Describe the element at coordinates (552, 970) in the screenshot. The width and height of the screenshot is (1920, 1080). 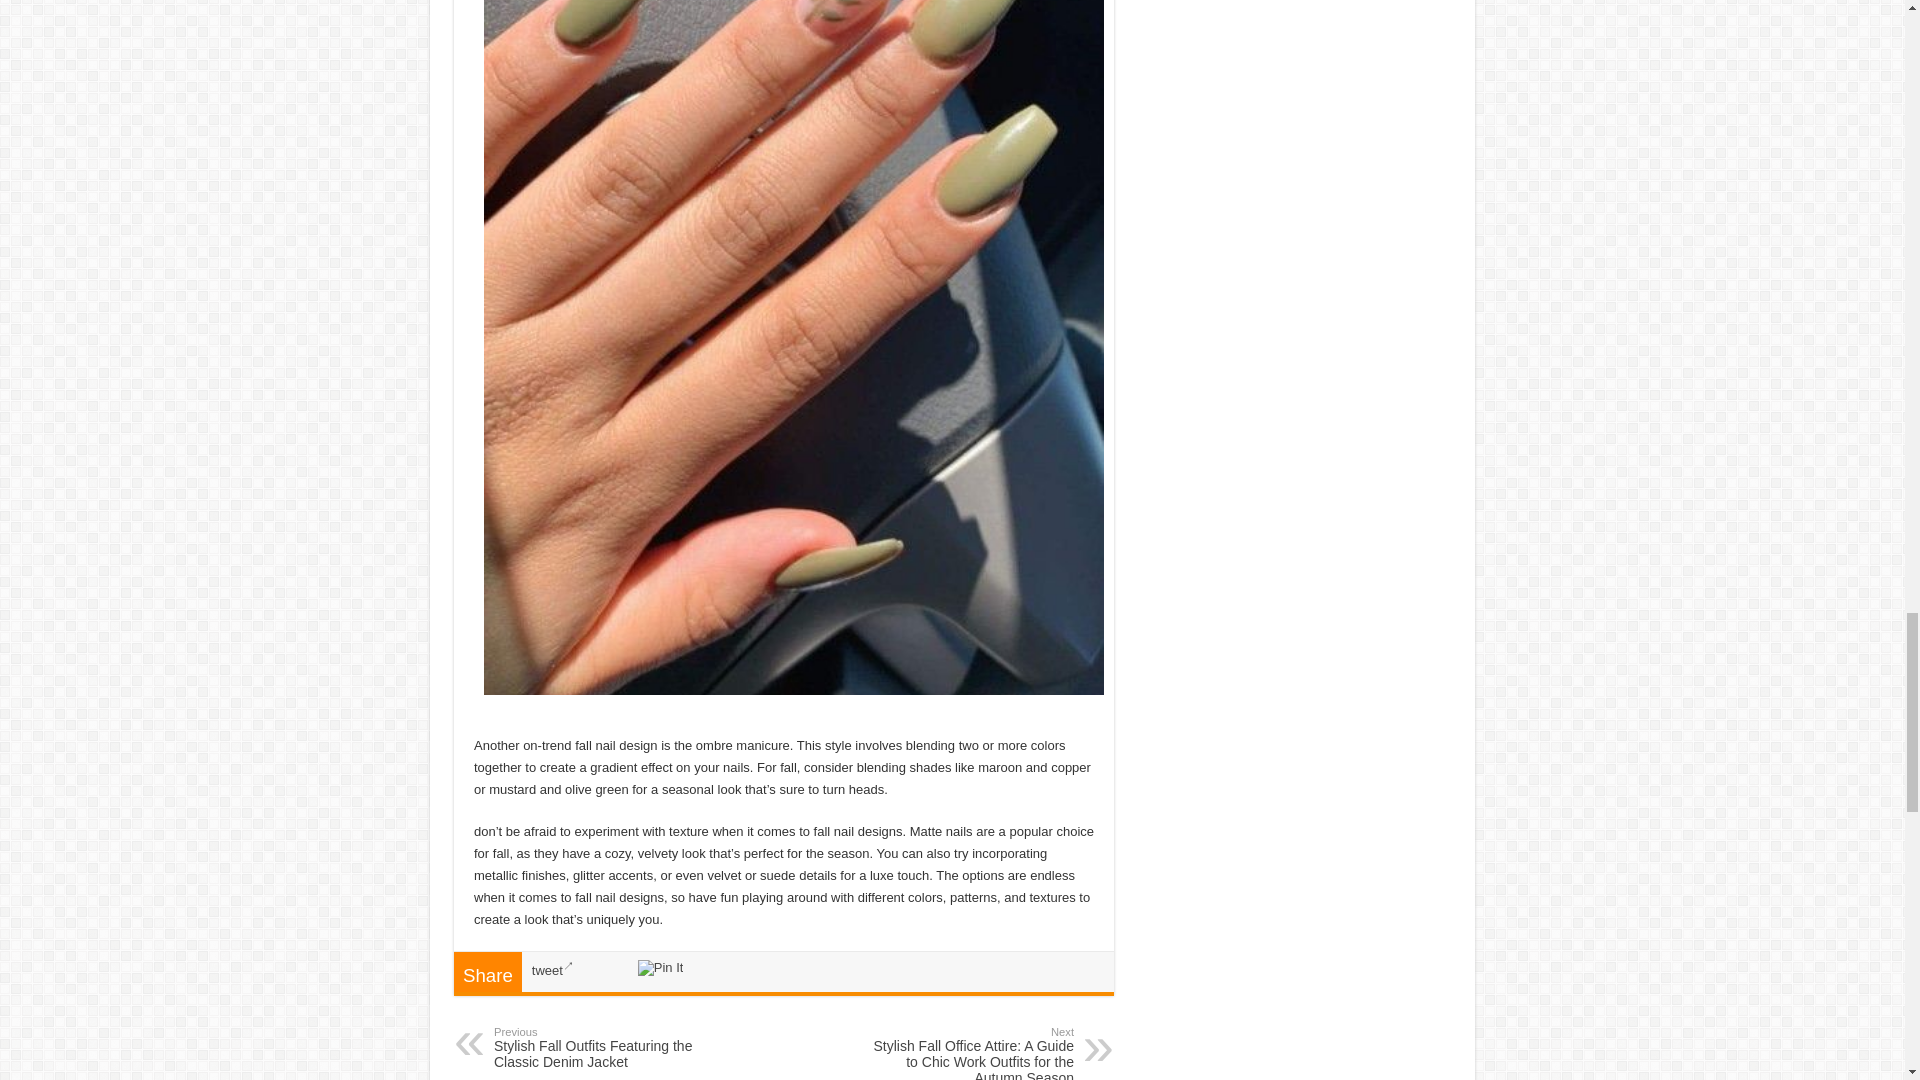
I see `tweet` at that location.